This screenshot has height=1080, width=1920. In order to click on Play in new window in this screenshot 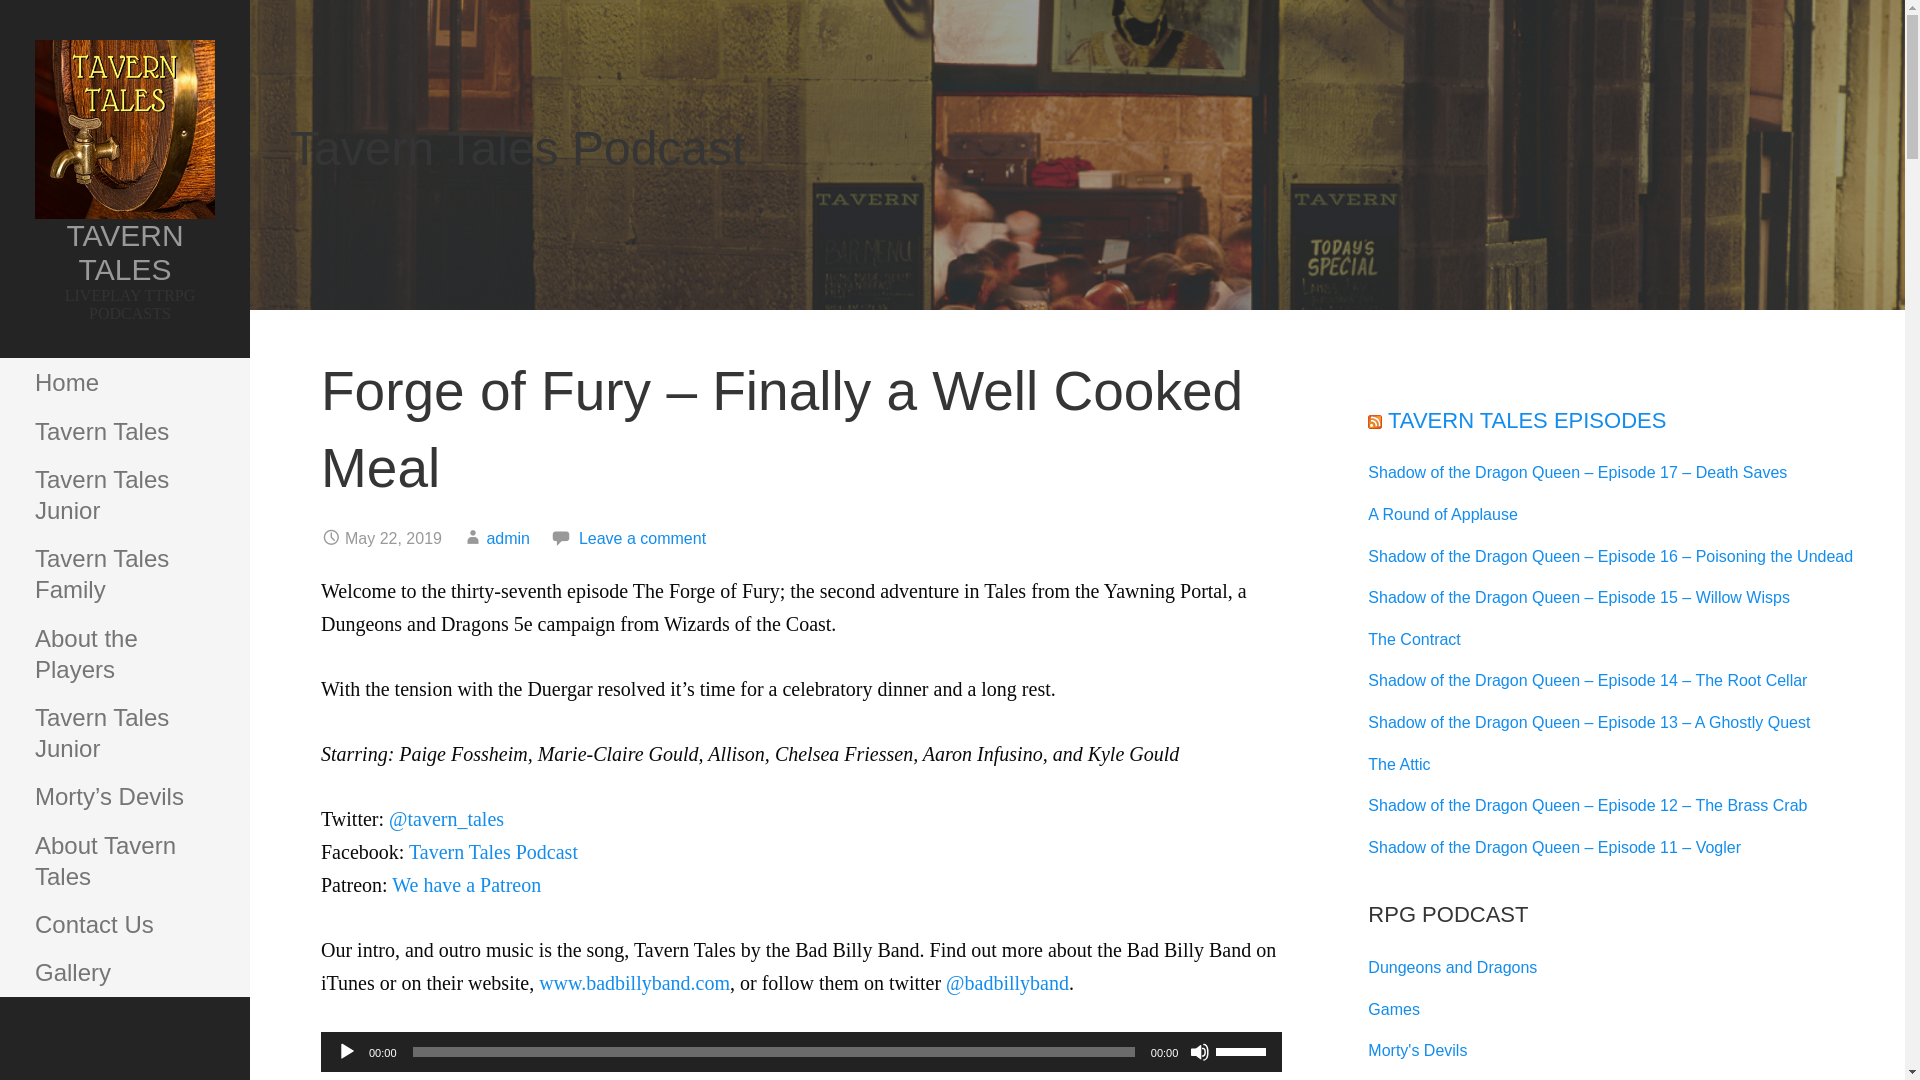, I will do `click(476, 1078)`.